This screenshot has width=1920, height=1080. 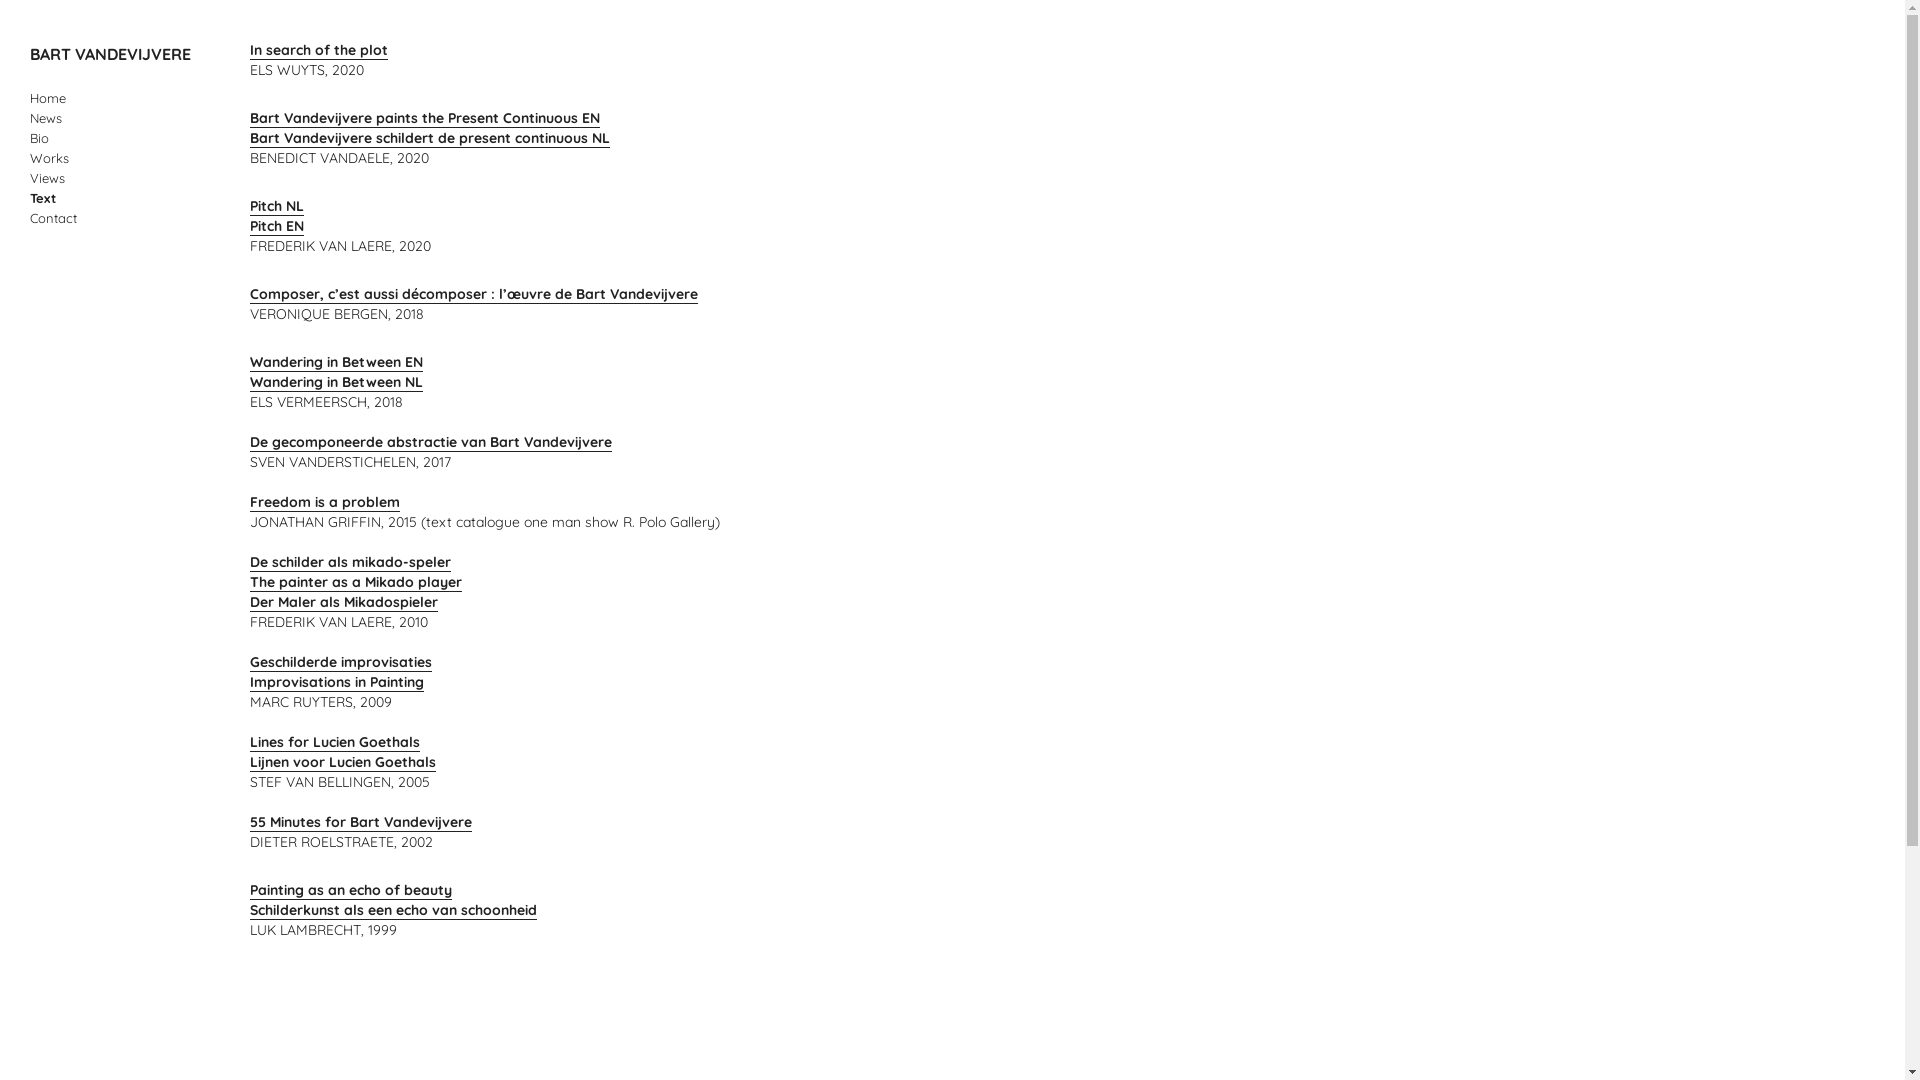 What do you see at coordinates (425, 118) in the screenshot?
I see `Bart Vandevijvere paints the Present Continuous EN` at bounding box center [425, 118].